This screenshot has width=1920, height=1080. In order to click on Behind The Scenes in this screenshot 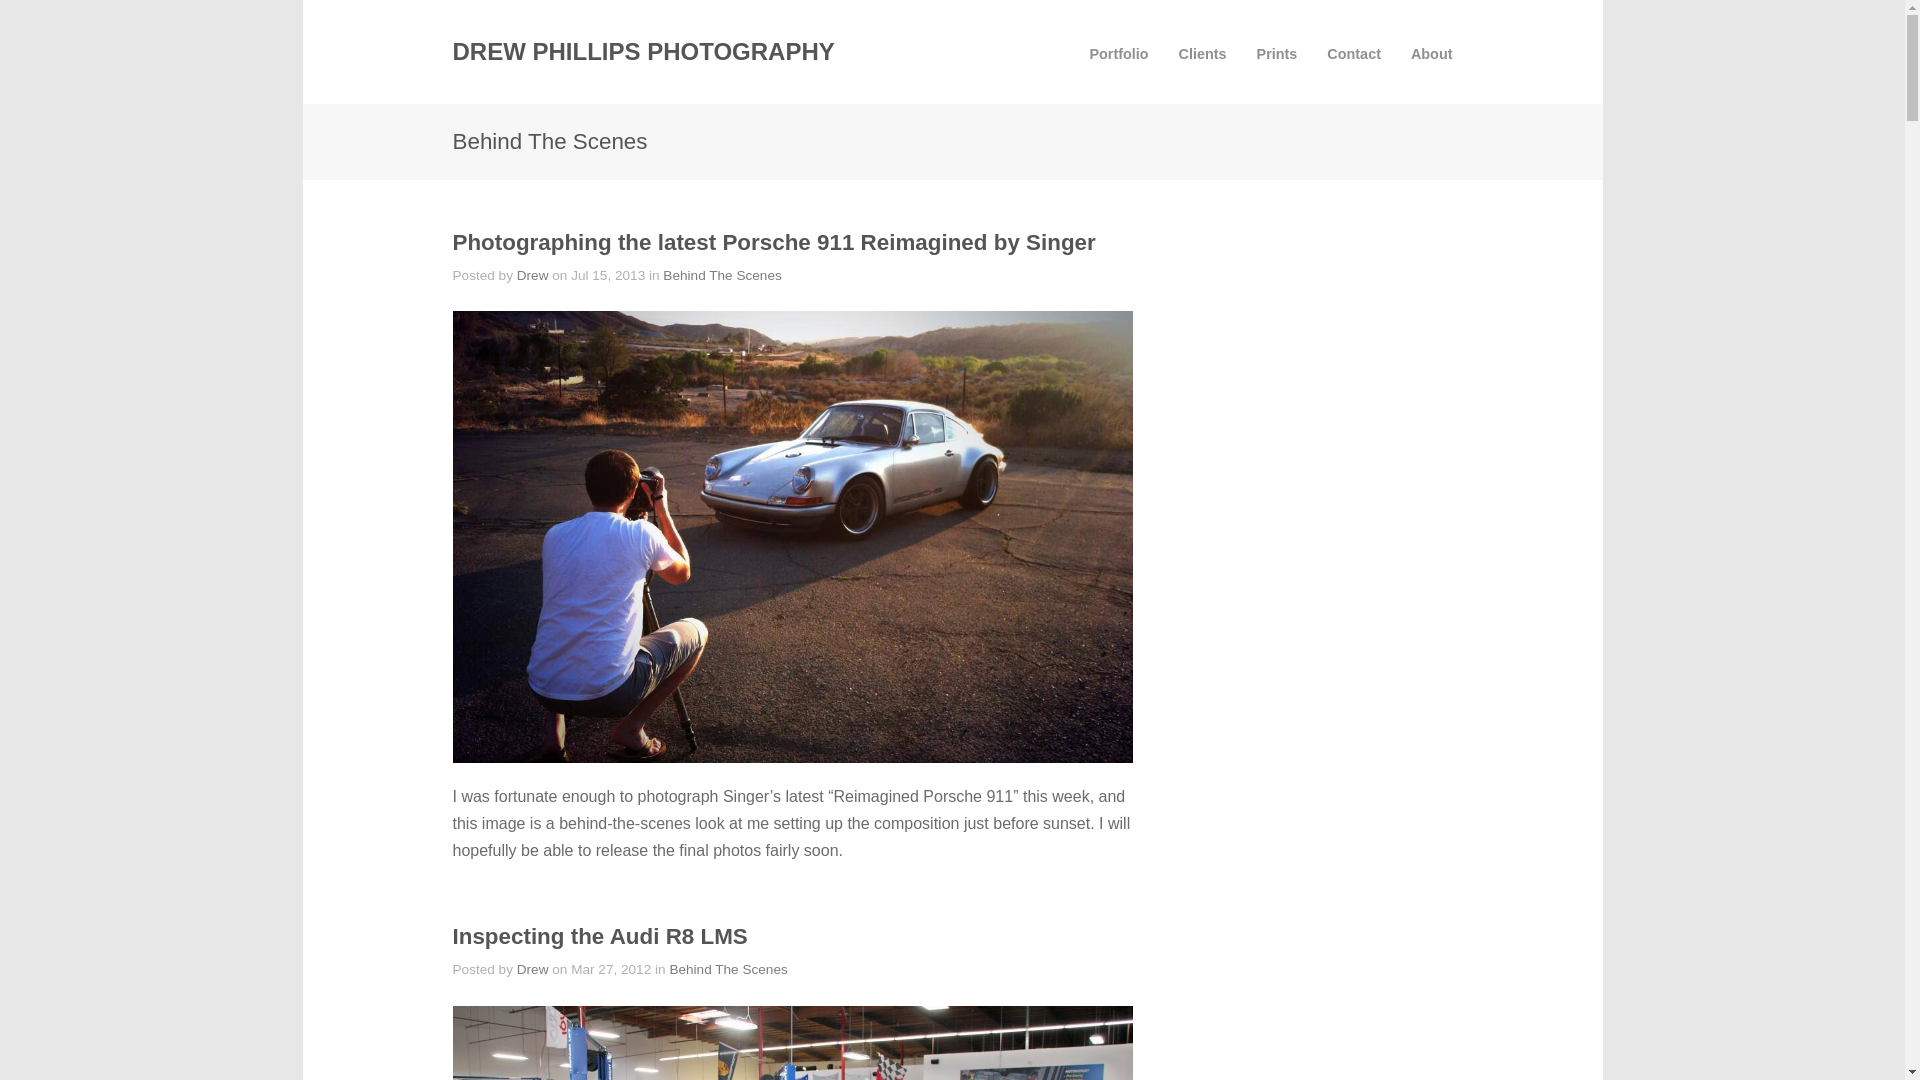, I will do `click(728, 970)`.